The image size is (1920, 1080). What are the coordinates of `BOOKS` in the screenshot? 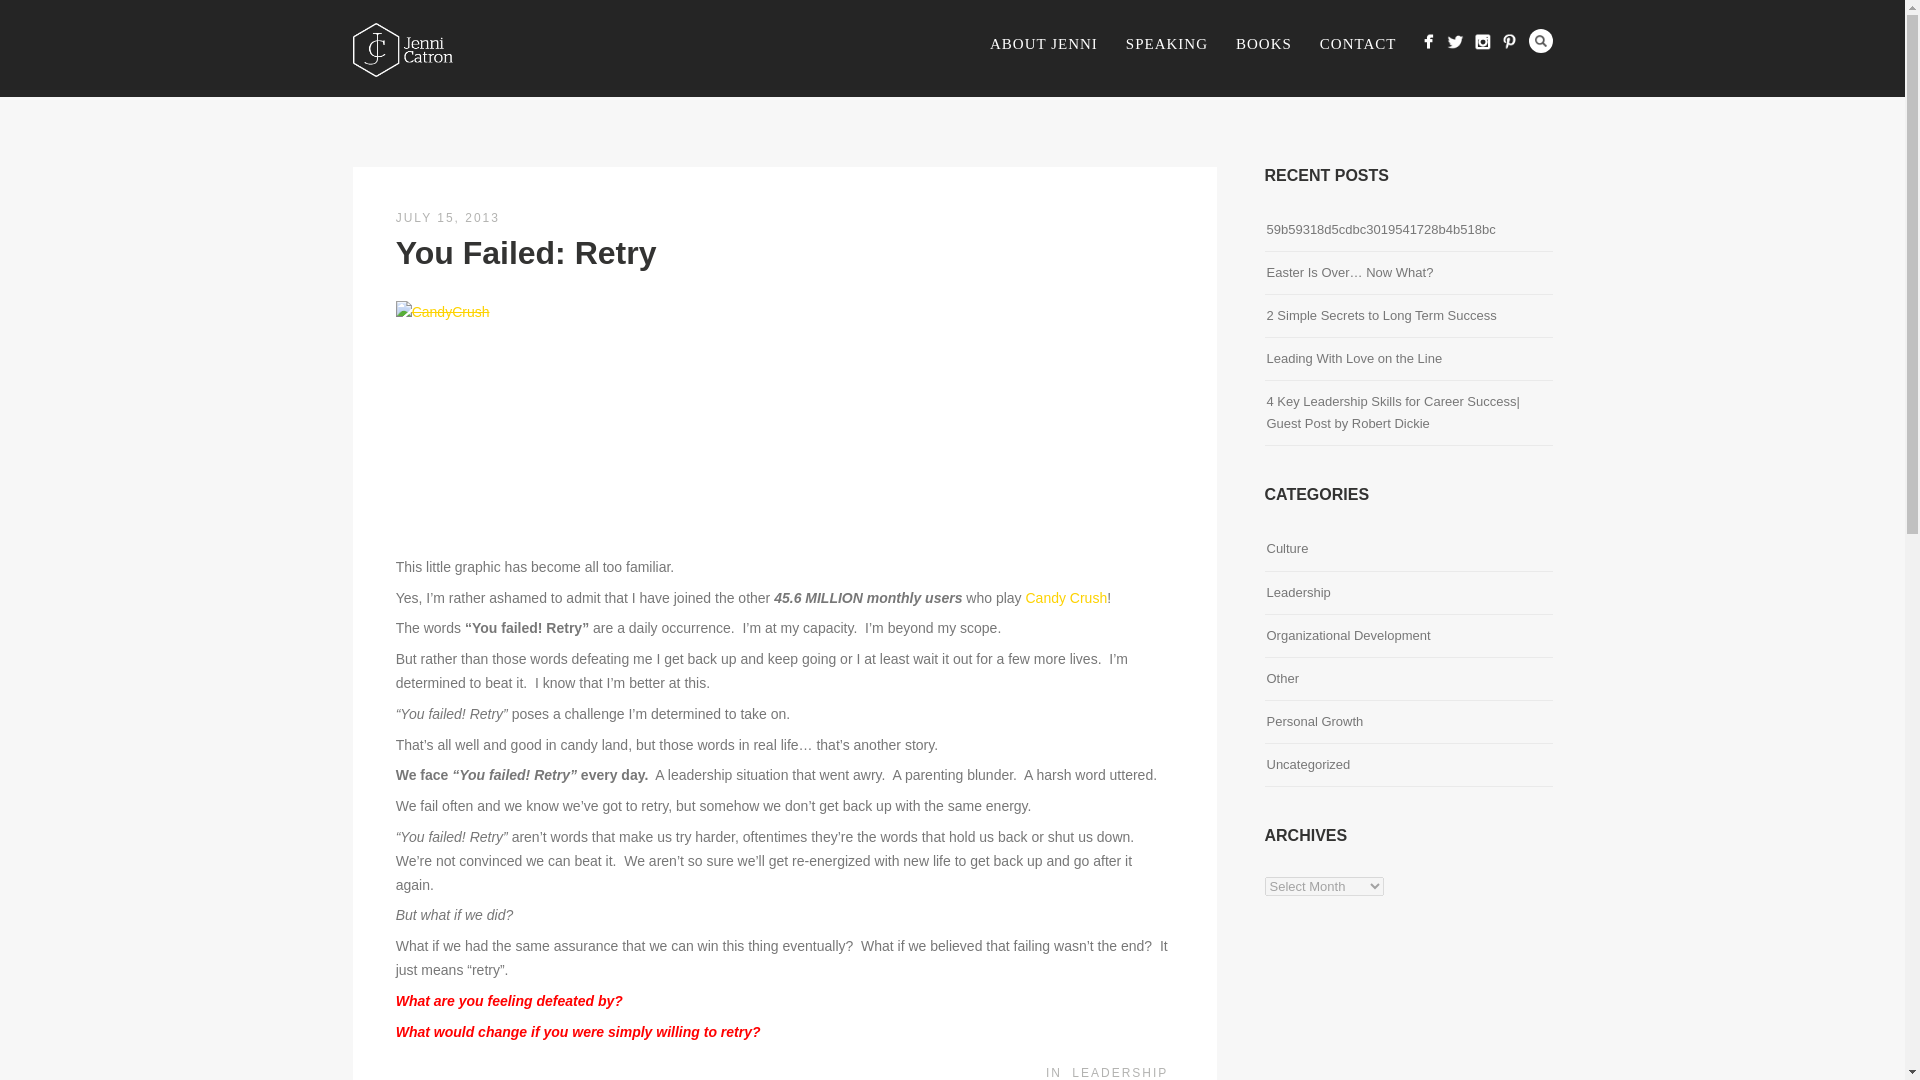 It's located at (1263, 45).